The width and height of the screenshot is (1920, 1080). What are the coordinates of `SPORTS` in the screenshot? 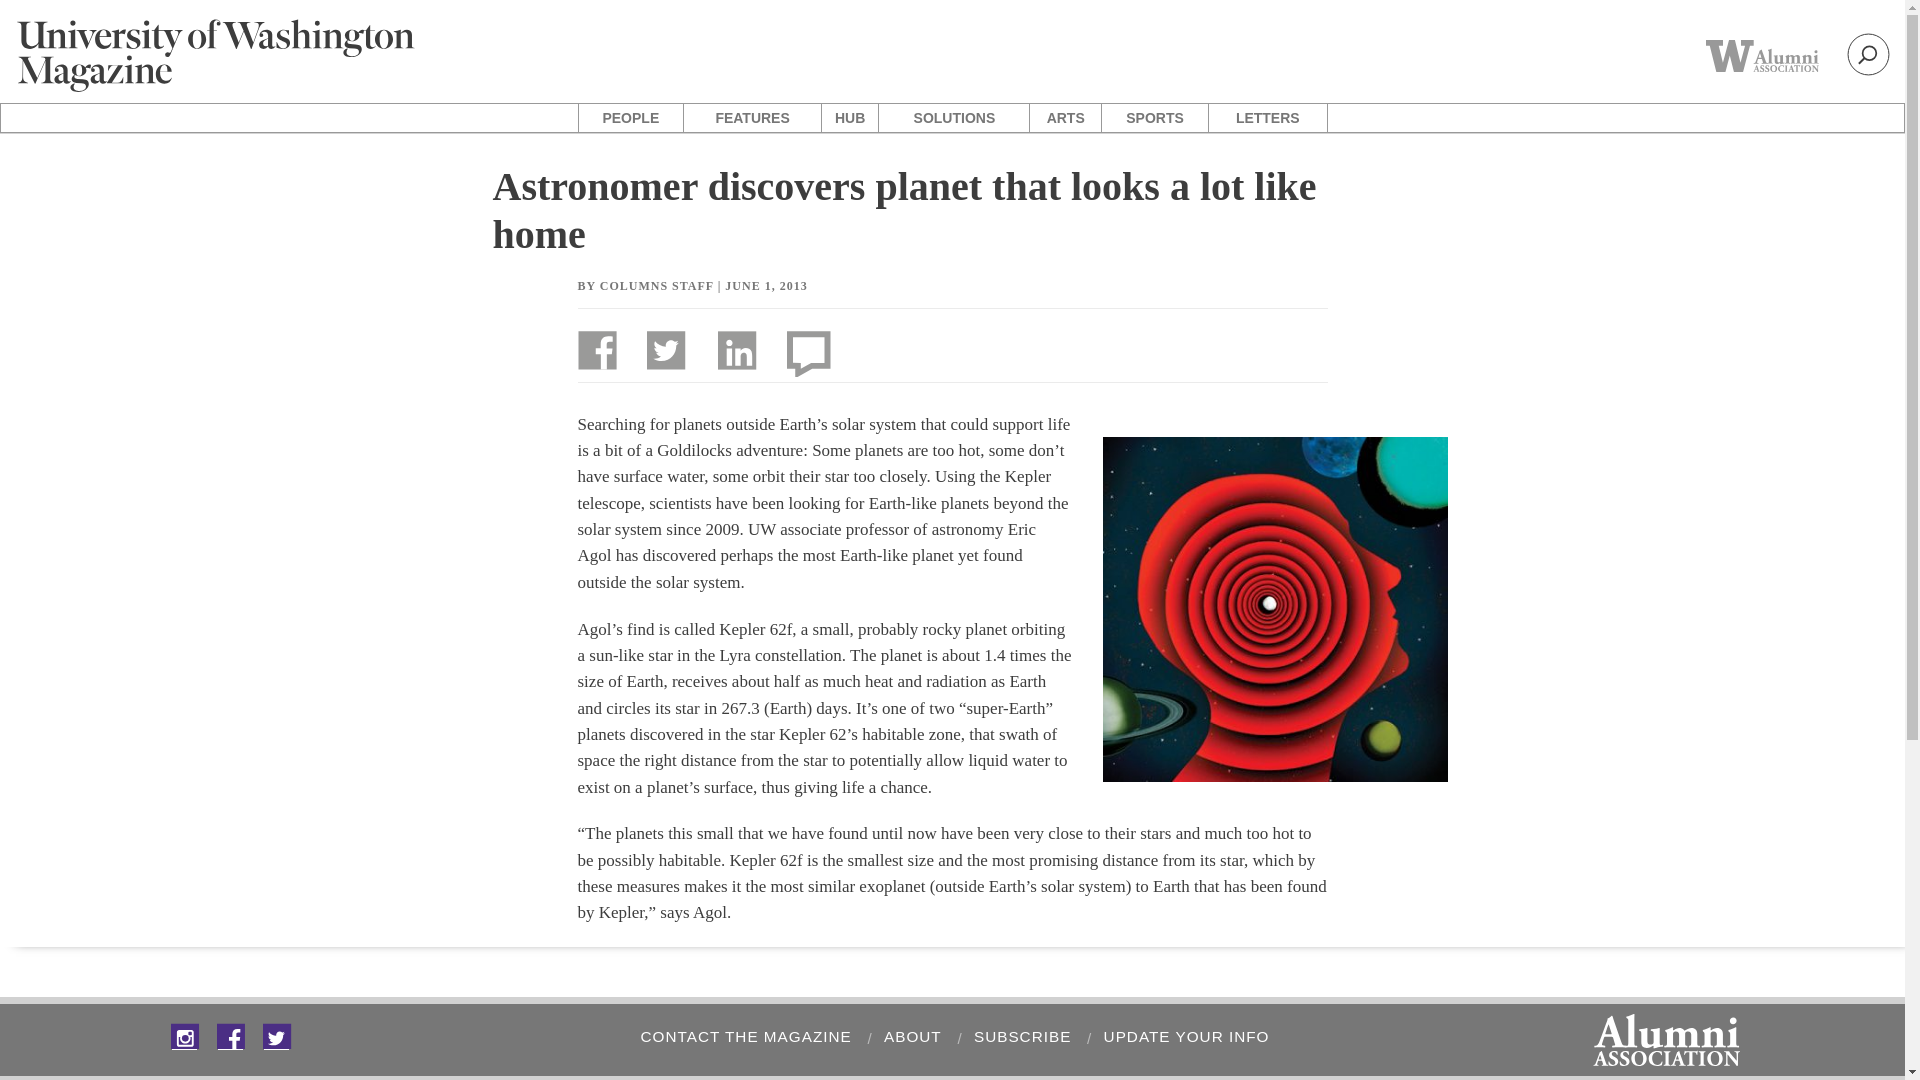 It's located at (1154, 118).